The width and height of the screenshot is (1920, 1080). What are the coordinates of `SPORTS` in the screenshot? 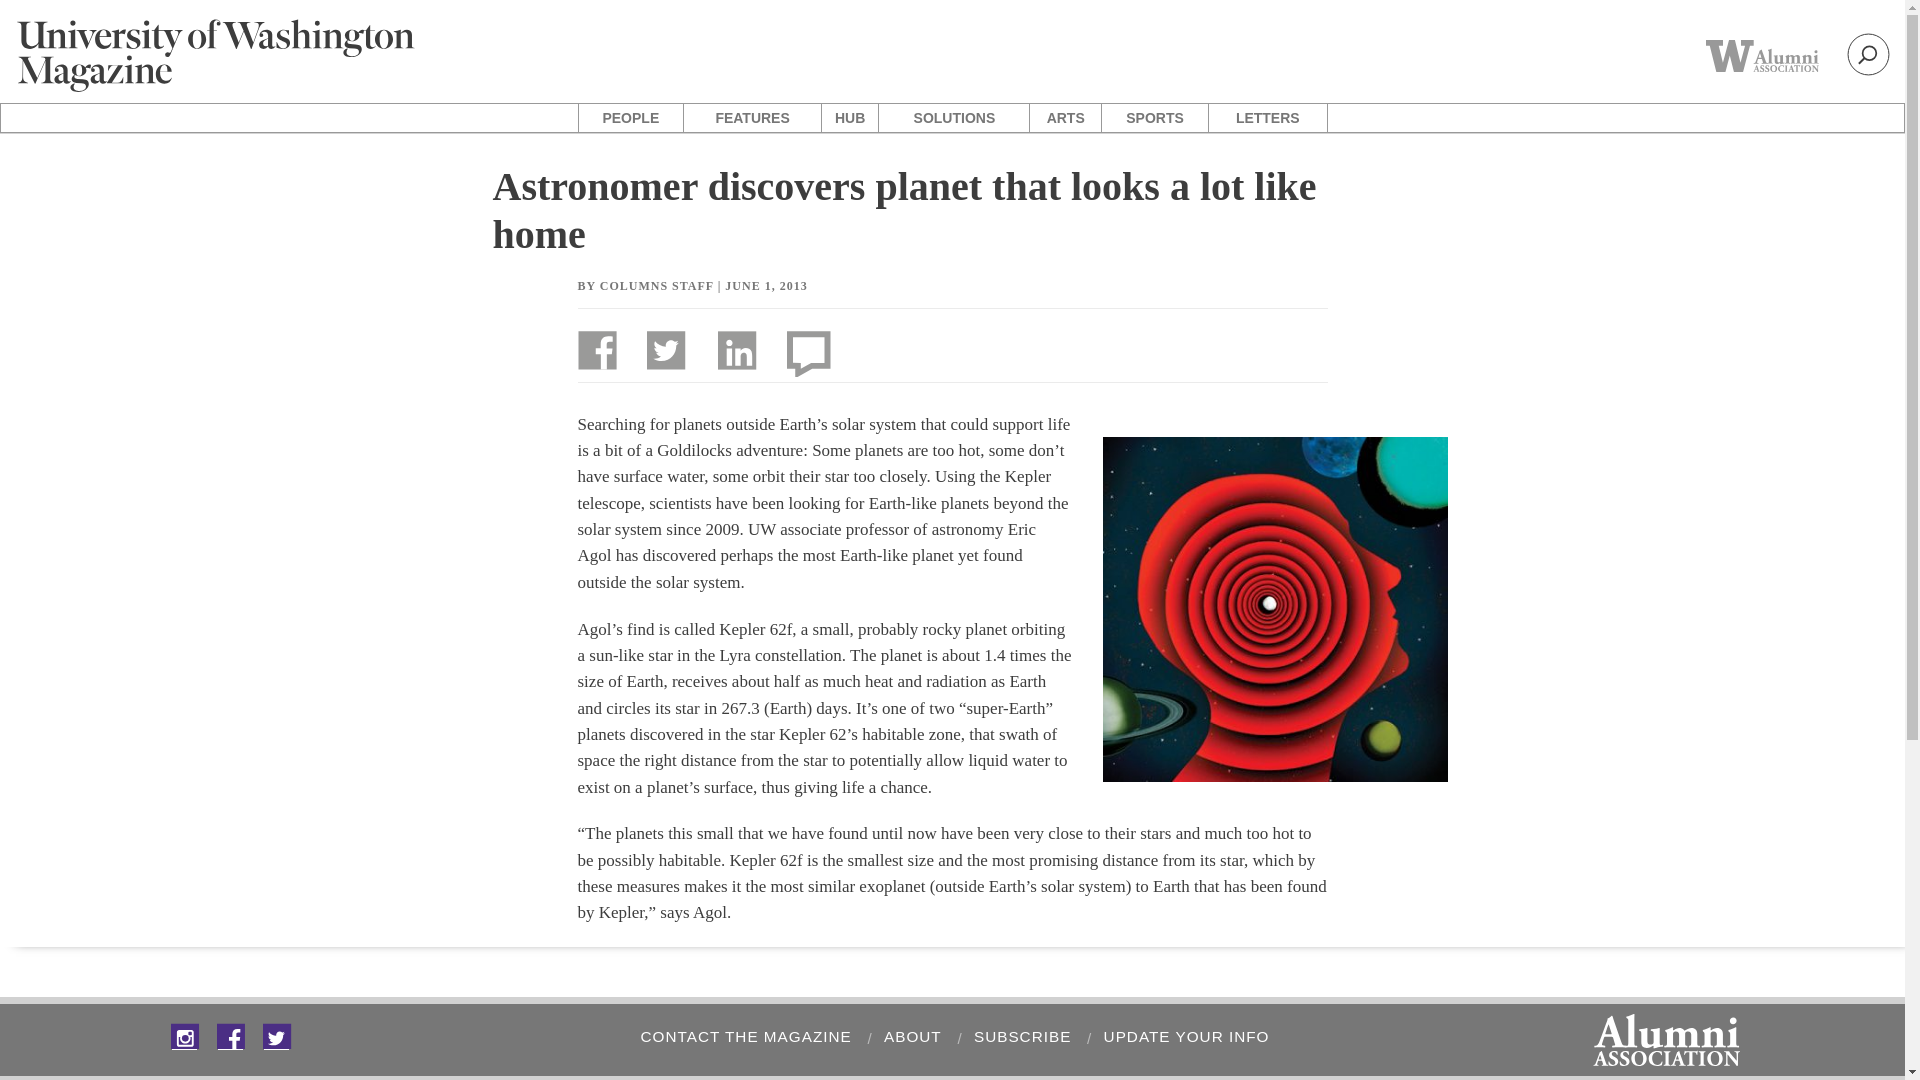 It's located at (1154, 118).